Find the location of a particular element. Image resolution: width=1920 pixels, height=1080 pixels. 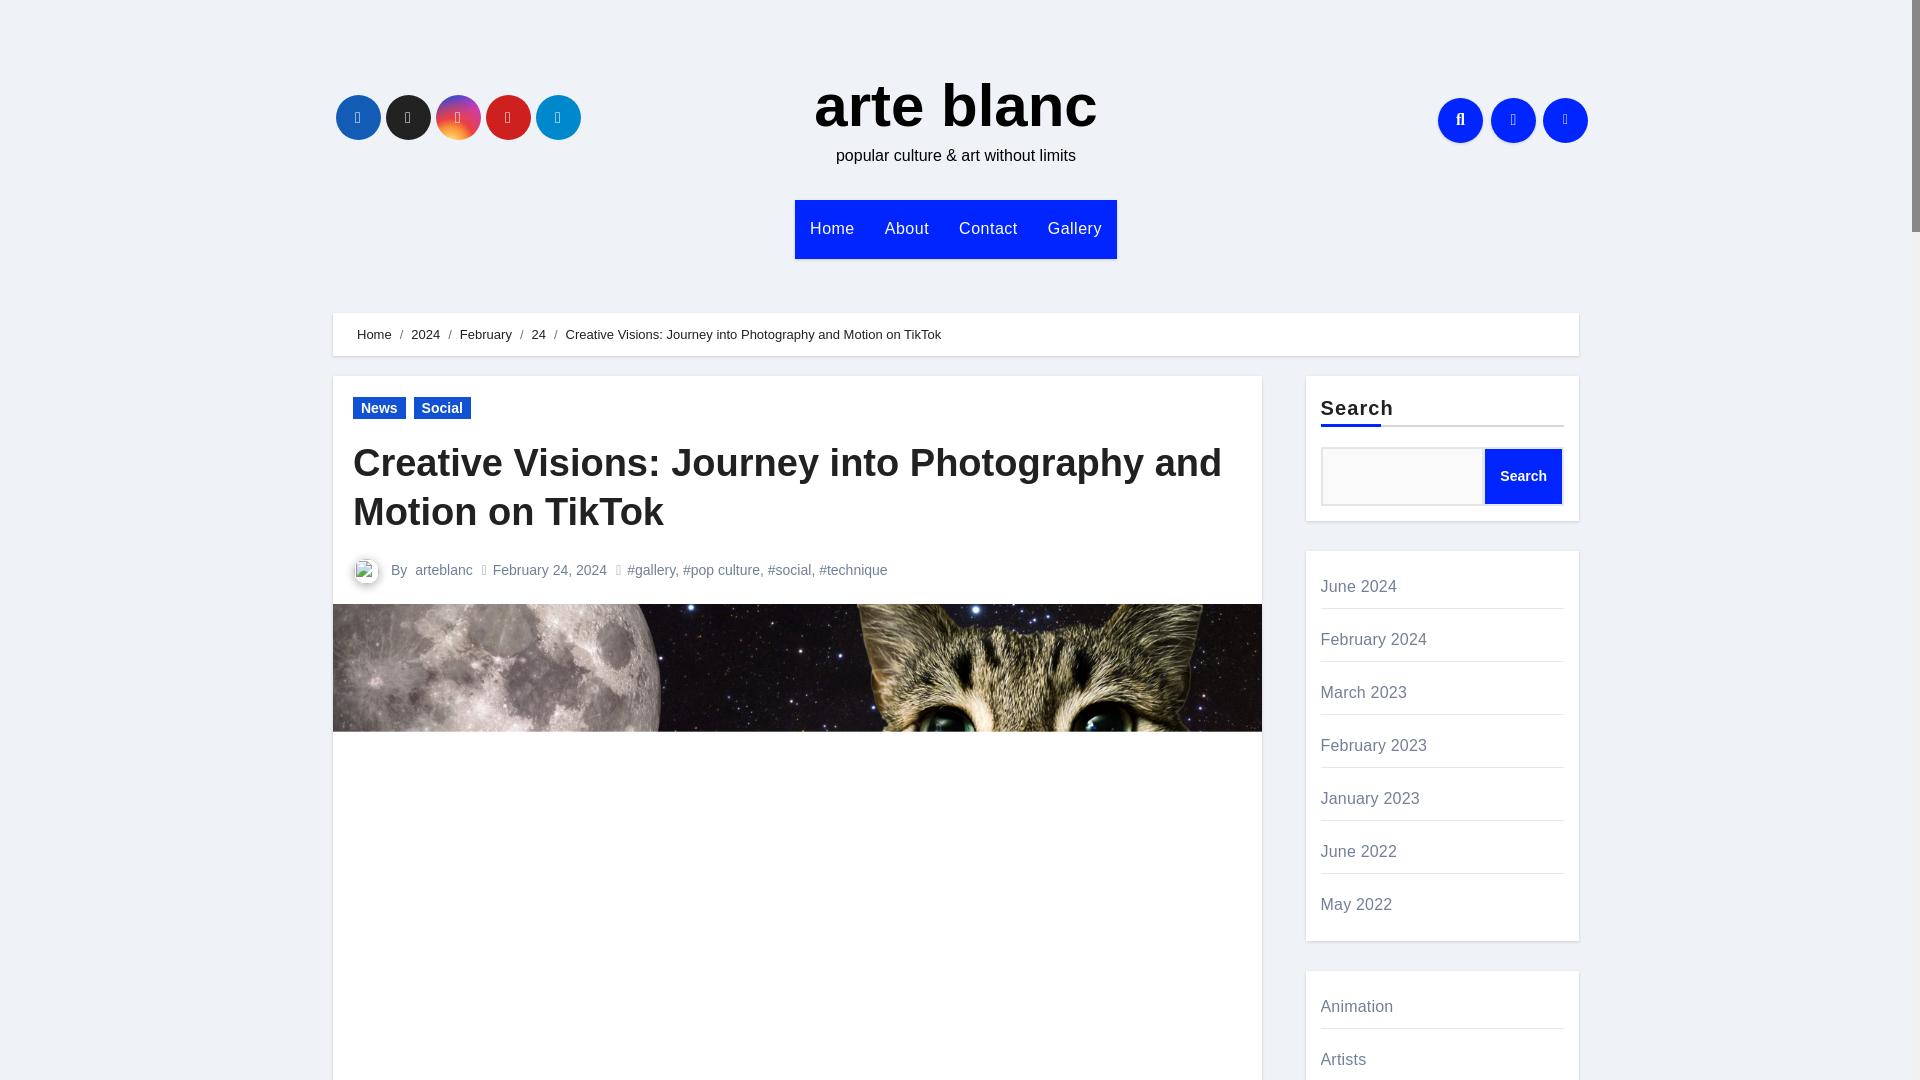

Social is located at coordinates (442, 408).